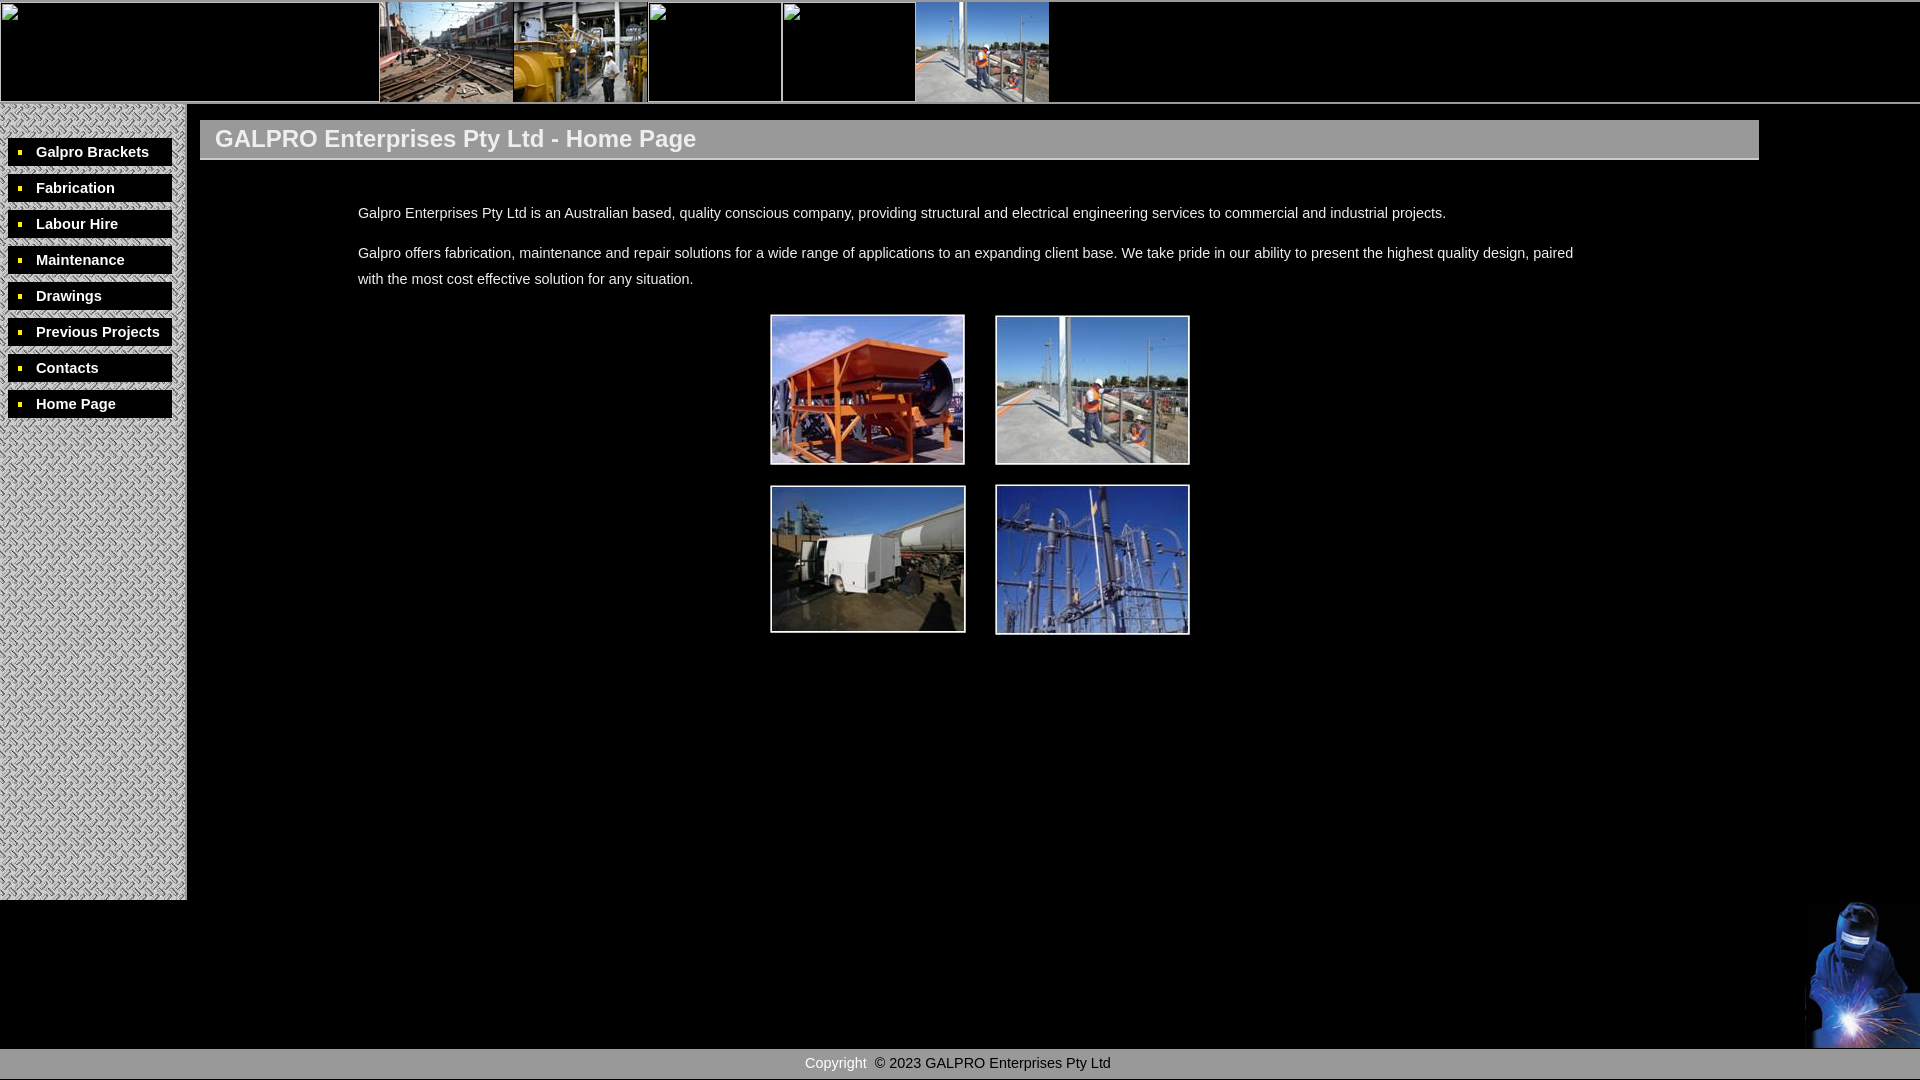 The height and width of the screenshot is (1080, 1920). What do you see at coordinates (836, 1063) in the screenshot?
I see `Copyright` at bounding box center [836, 1063].